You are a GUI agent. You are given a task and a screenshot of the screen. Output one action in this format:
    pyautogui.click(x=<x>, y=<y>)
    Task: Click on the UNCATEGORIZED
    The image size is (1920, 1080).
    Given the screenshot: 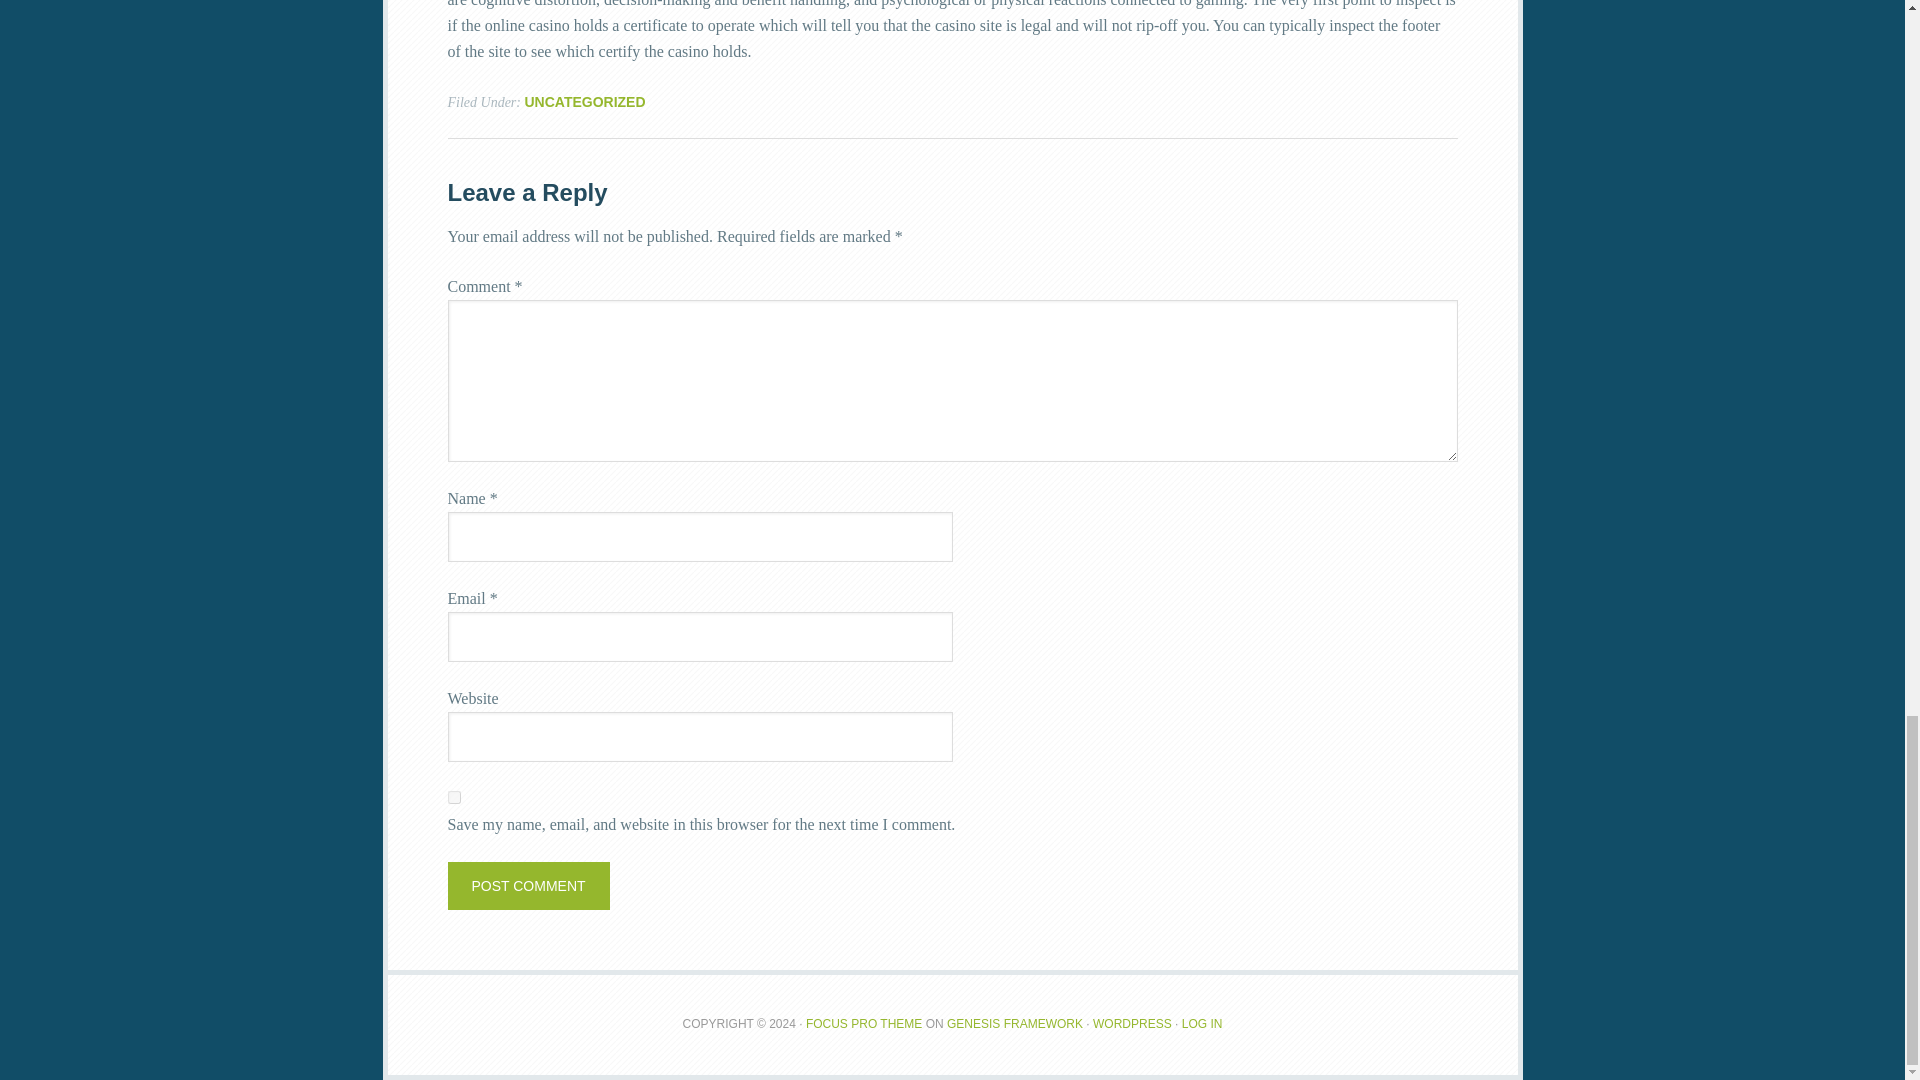 What is the action you would take?
    pyautogui.click(x=584, y=102)
    